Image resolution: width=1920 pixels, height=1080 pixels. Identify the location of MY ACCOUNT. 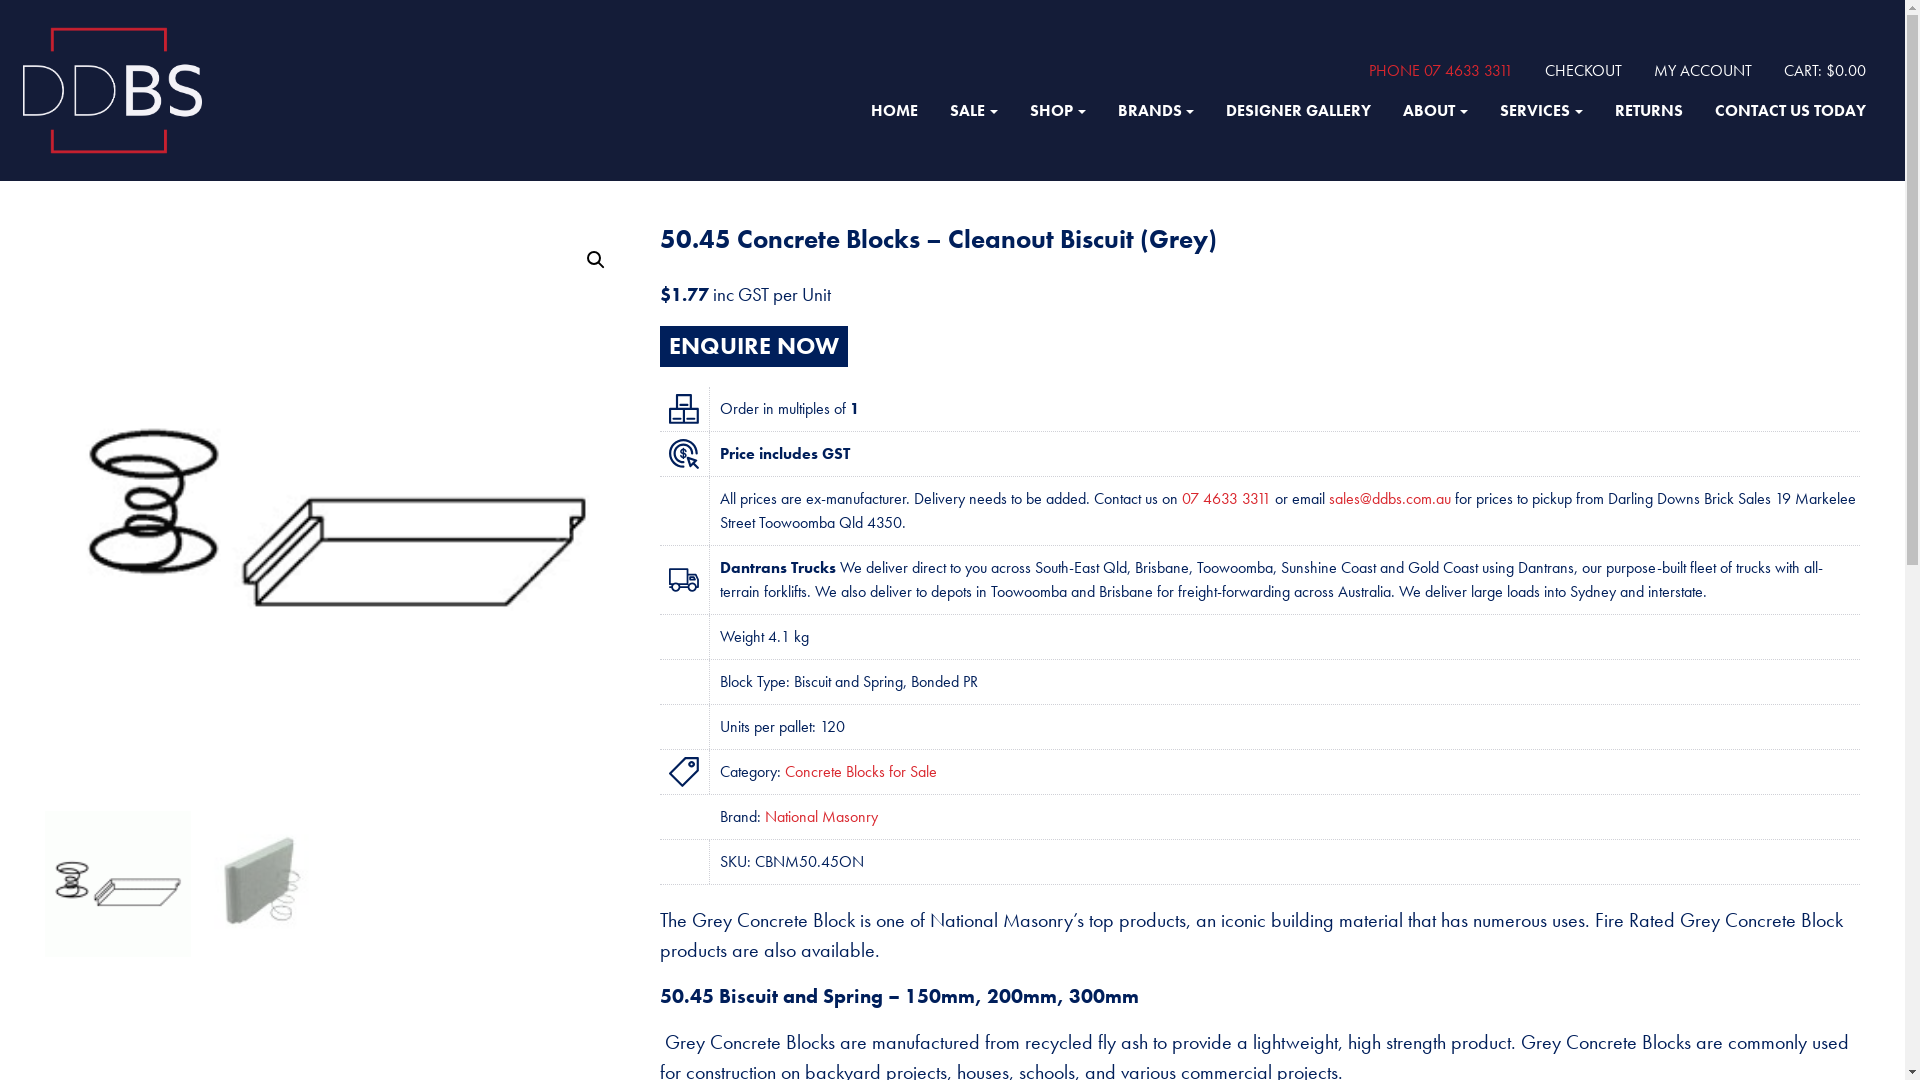
(1703, 71).